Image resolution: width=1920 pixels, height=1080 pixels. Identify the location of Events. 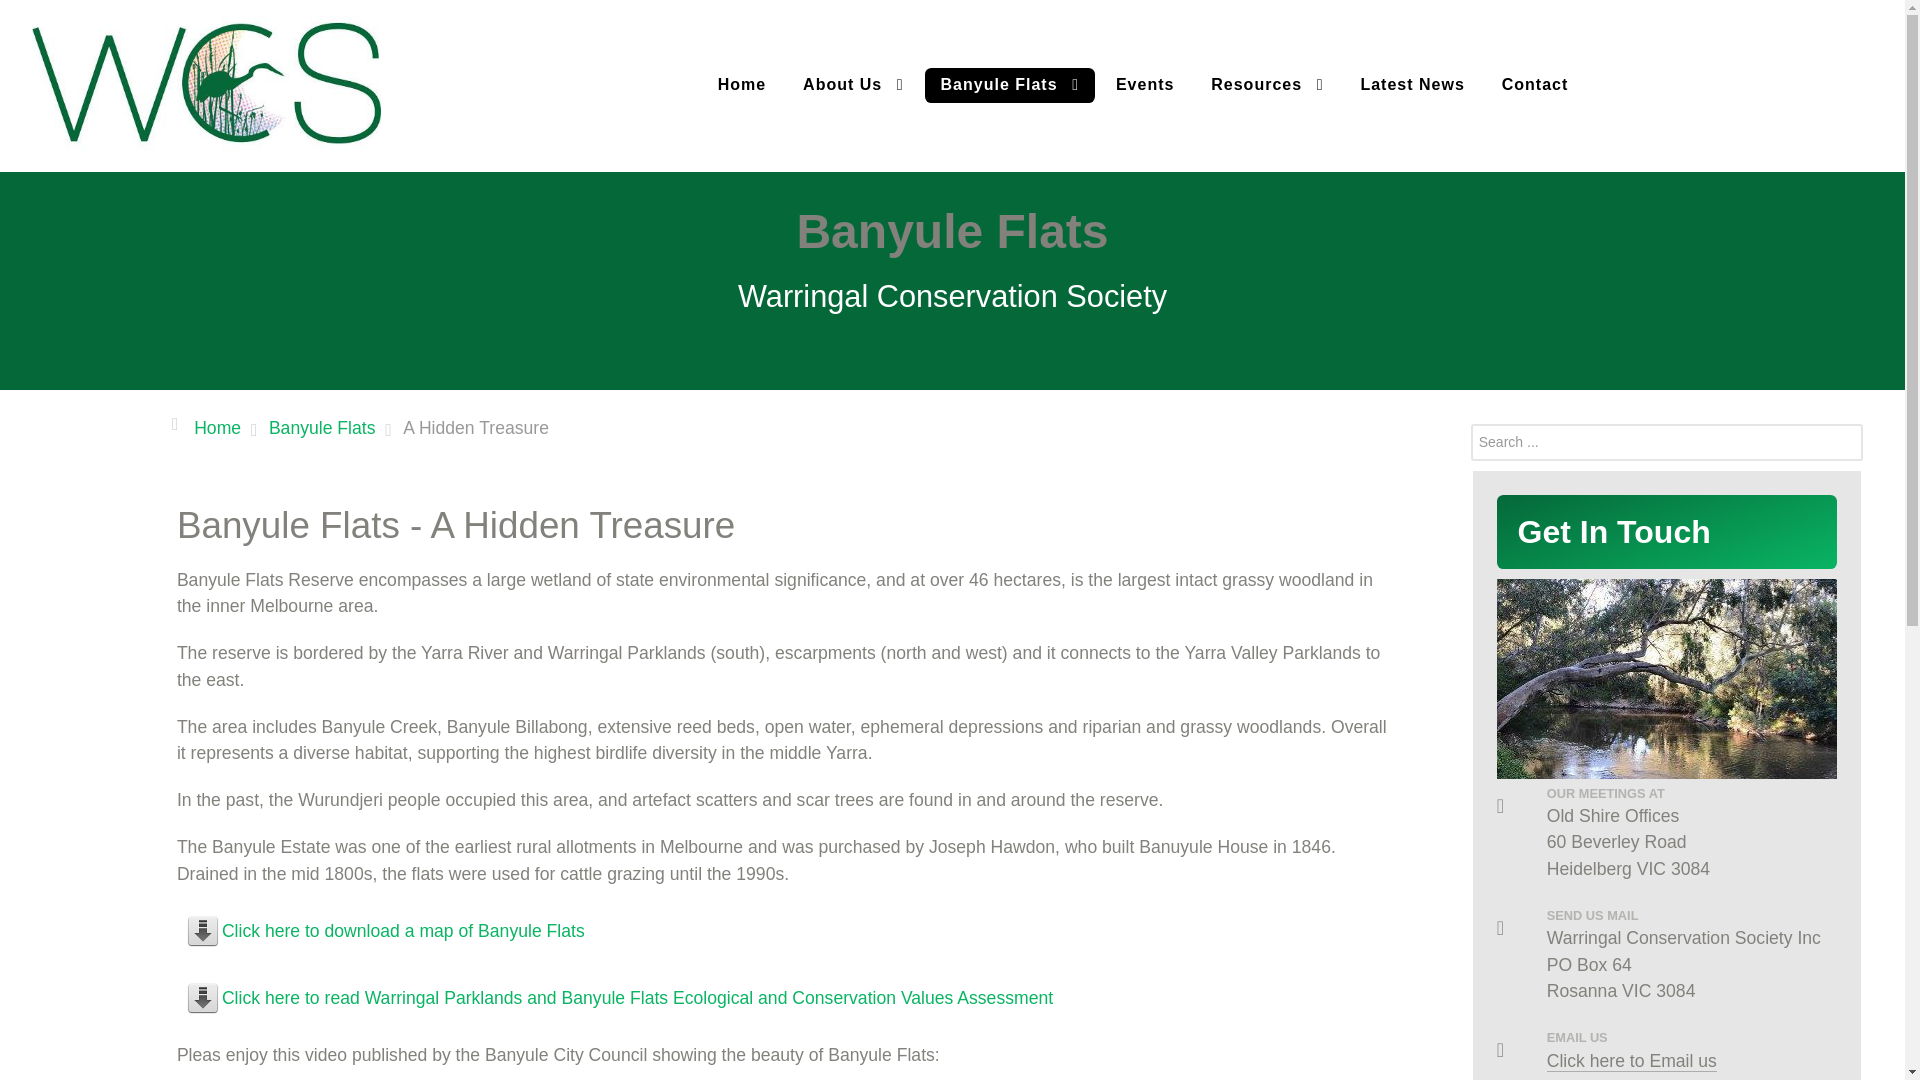
(1145, 86).